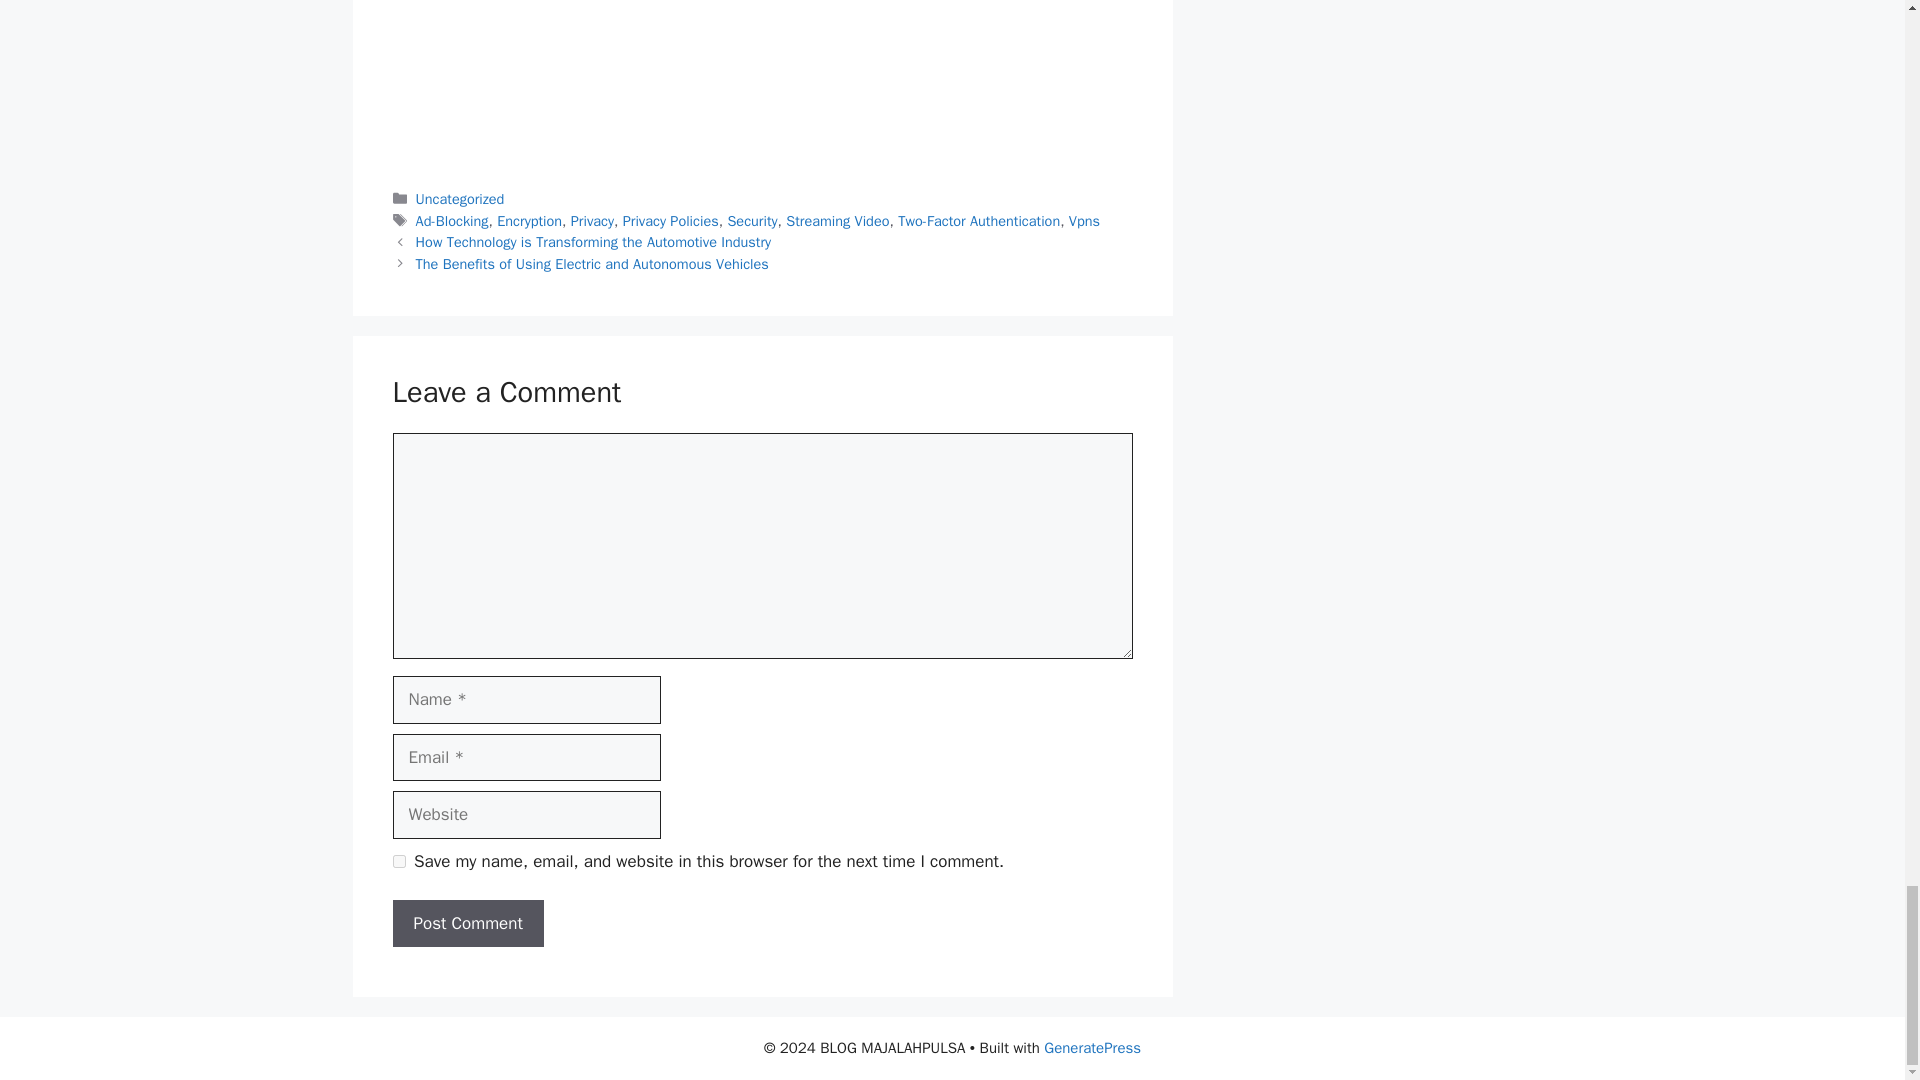  What do you see at coordinates (836, 220) in the screenshot?
I see `Streaming Video` at bounding box center [836, 220].